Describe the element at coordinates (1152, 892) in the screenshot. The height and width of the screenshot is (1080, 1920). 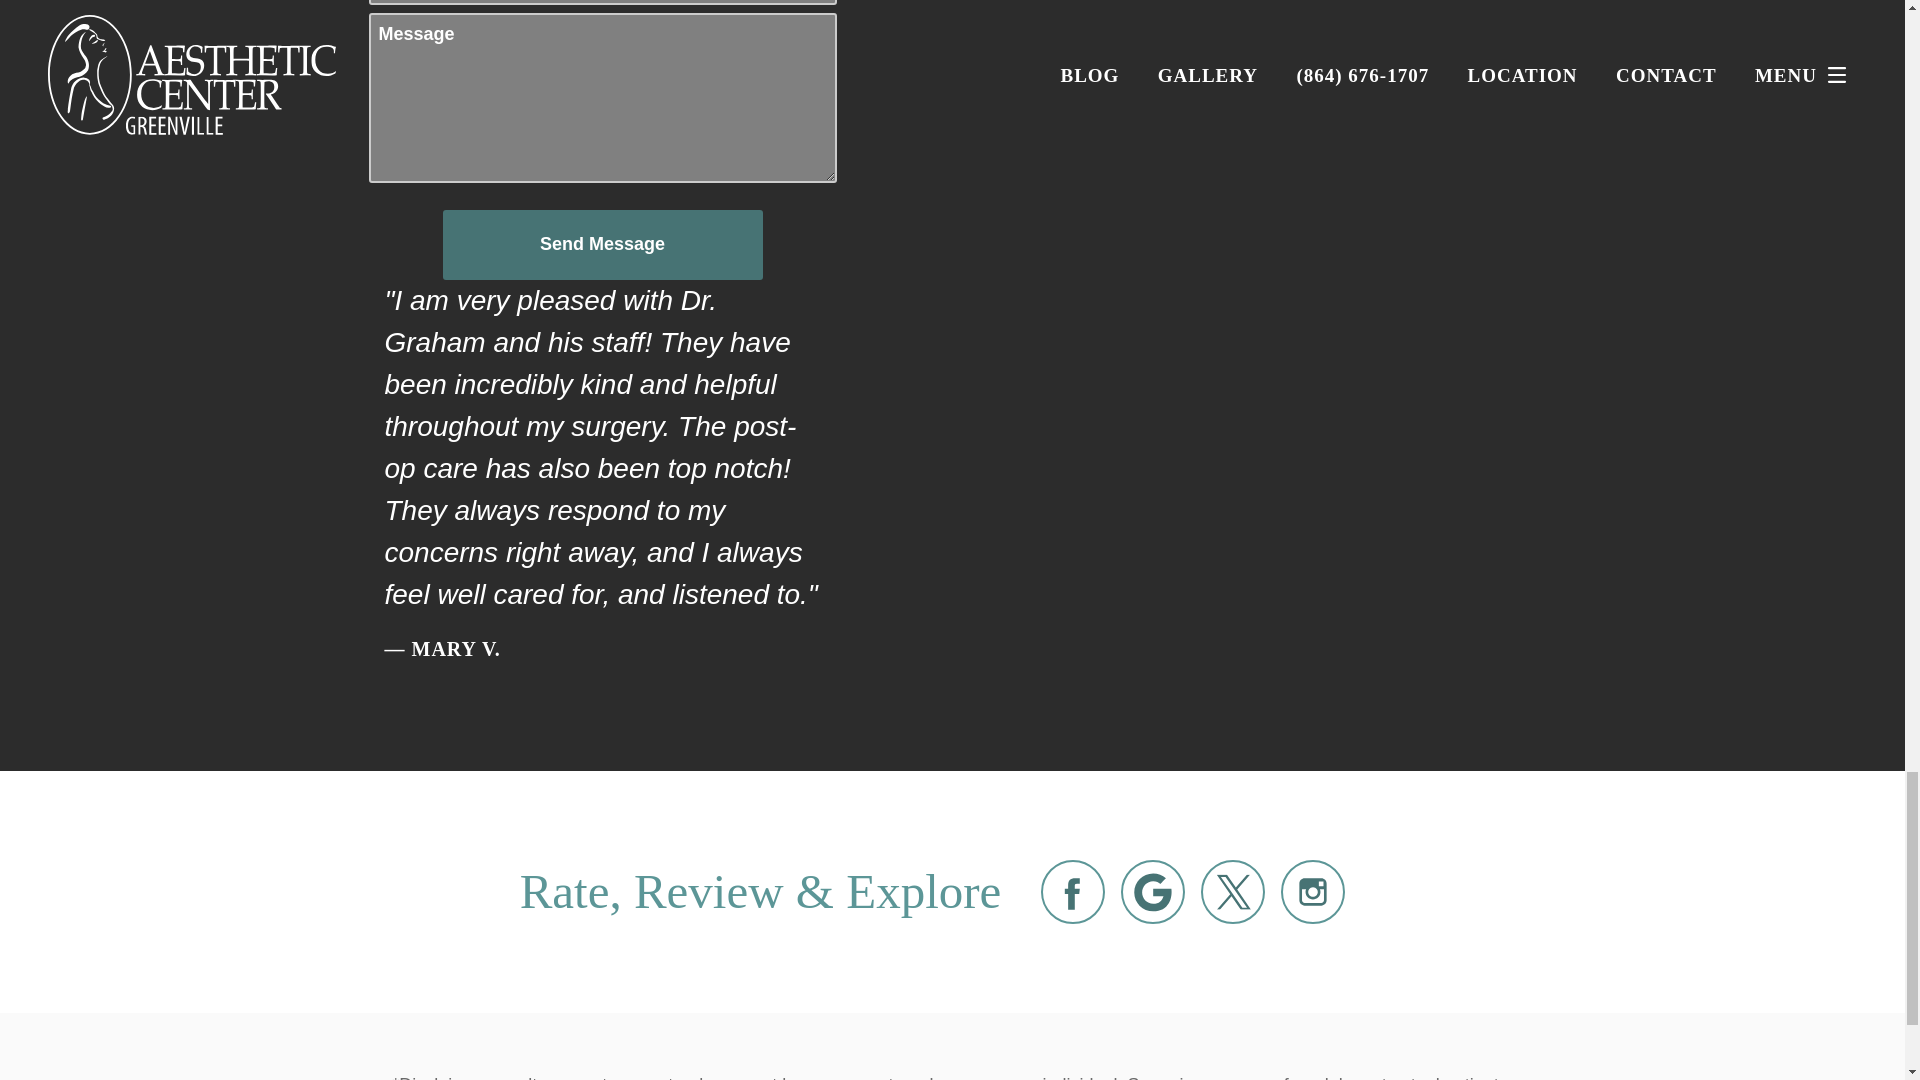
I see `Google` at that location.